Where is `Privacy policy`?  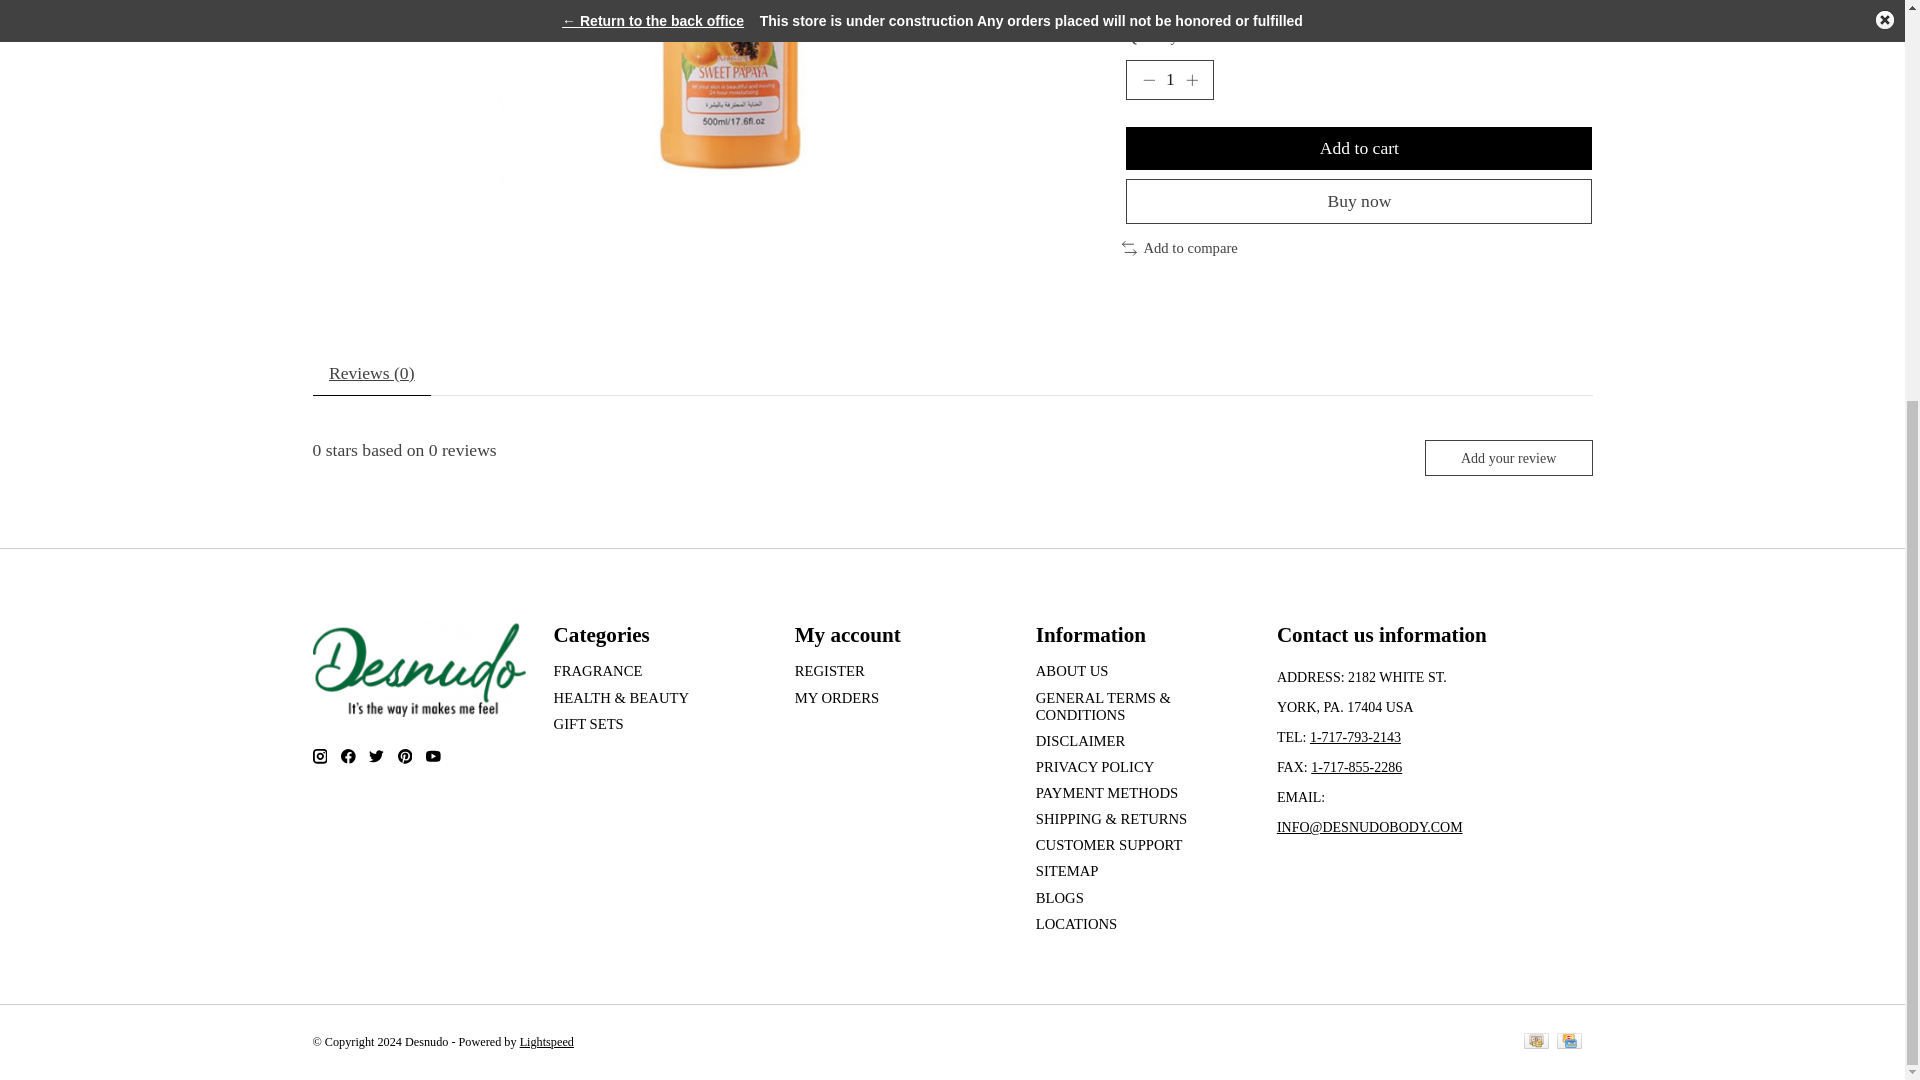
Privacy policy is located at coordinates (1096, 767).